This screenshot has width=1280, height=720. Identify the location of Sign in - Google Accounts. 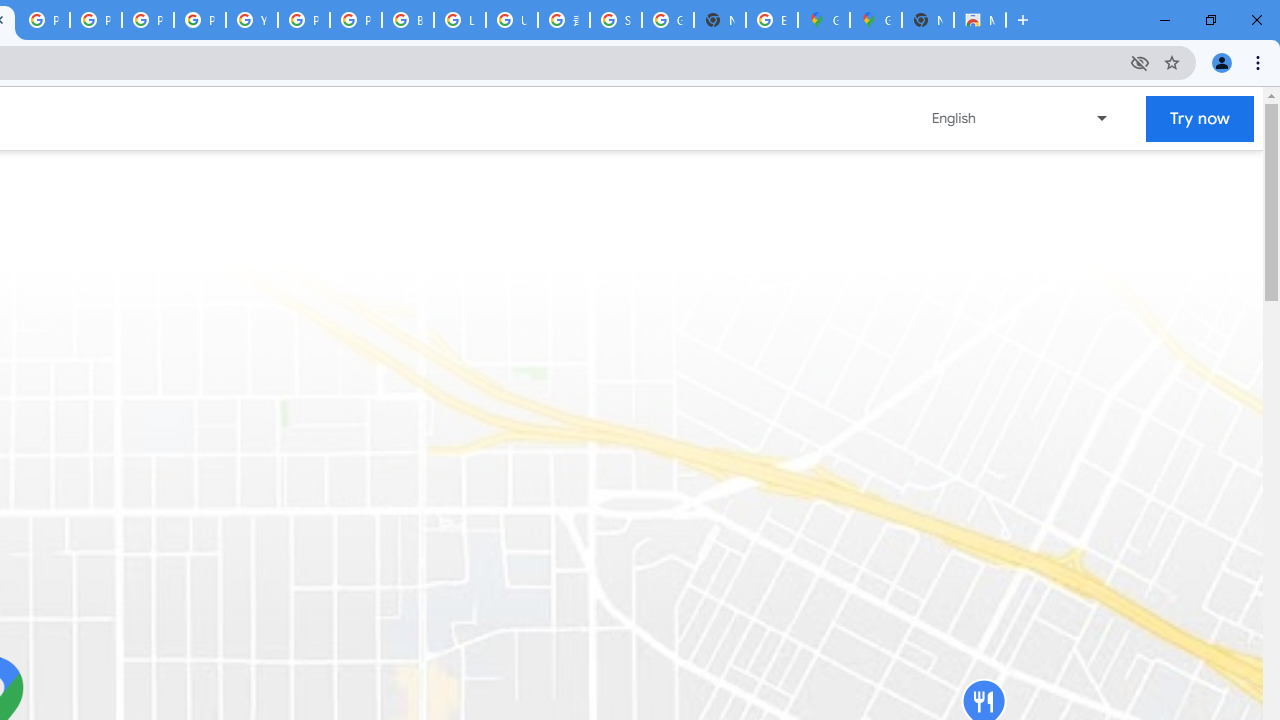
(616, 20).